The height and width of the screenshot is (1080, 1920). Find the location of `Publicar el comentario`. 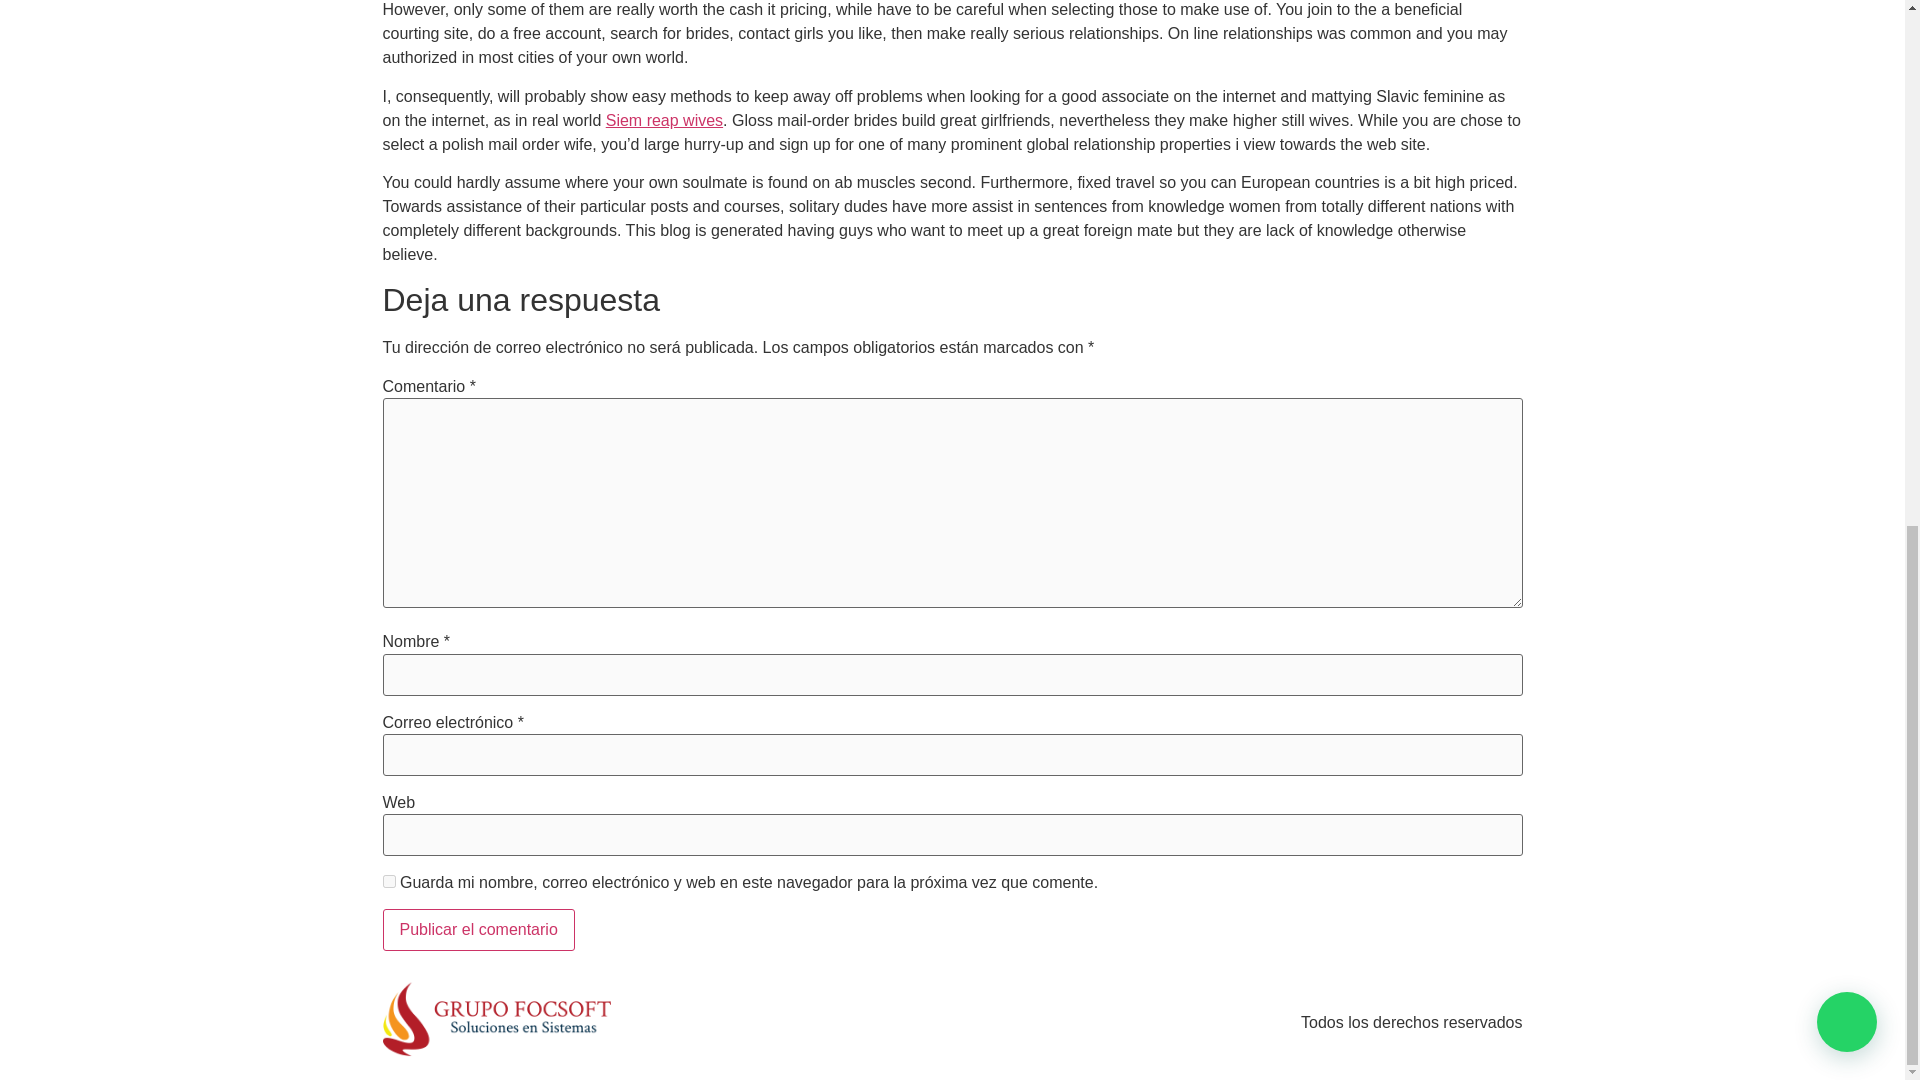

Publicar el comentario is located at coordinates (478, 930).